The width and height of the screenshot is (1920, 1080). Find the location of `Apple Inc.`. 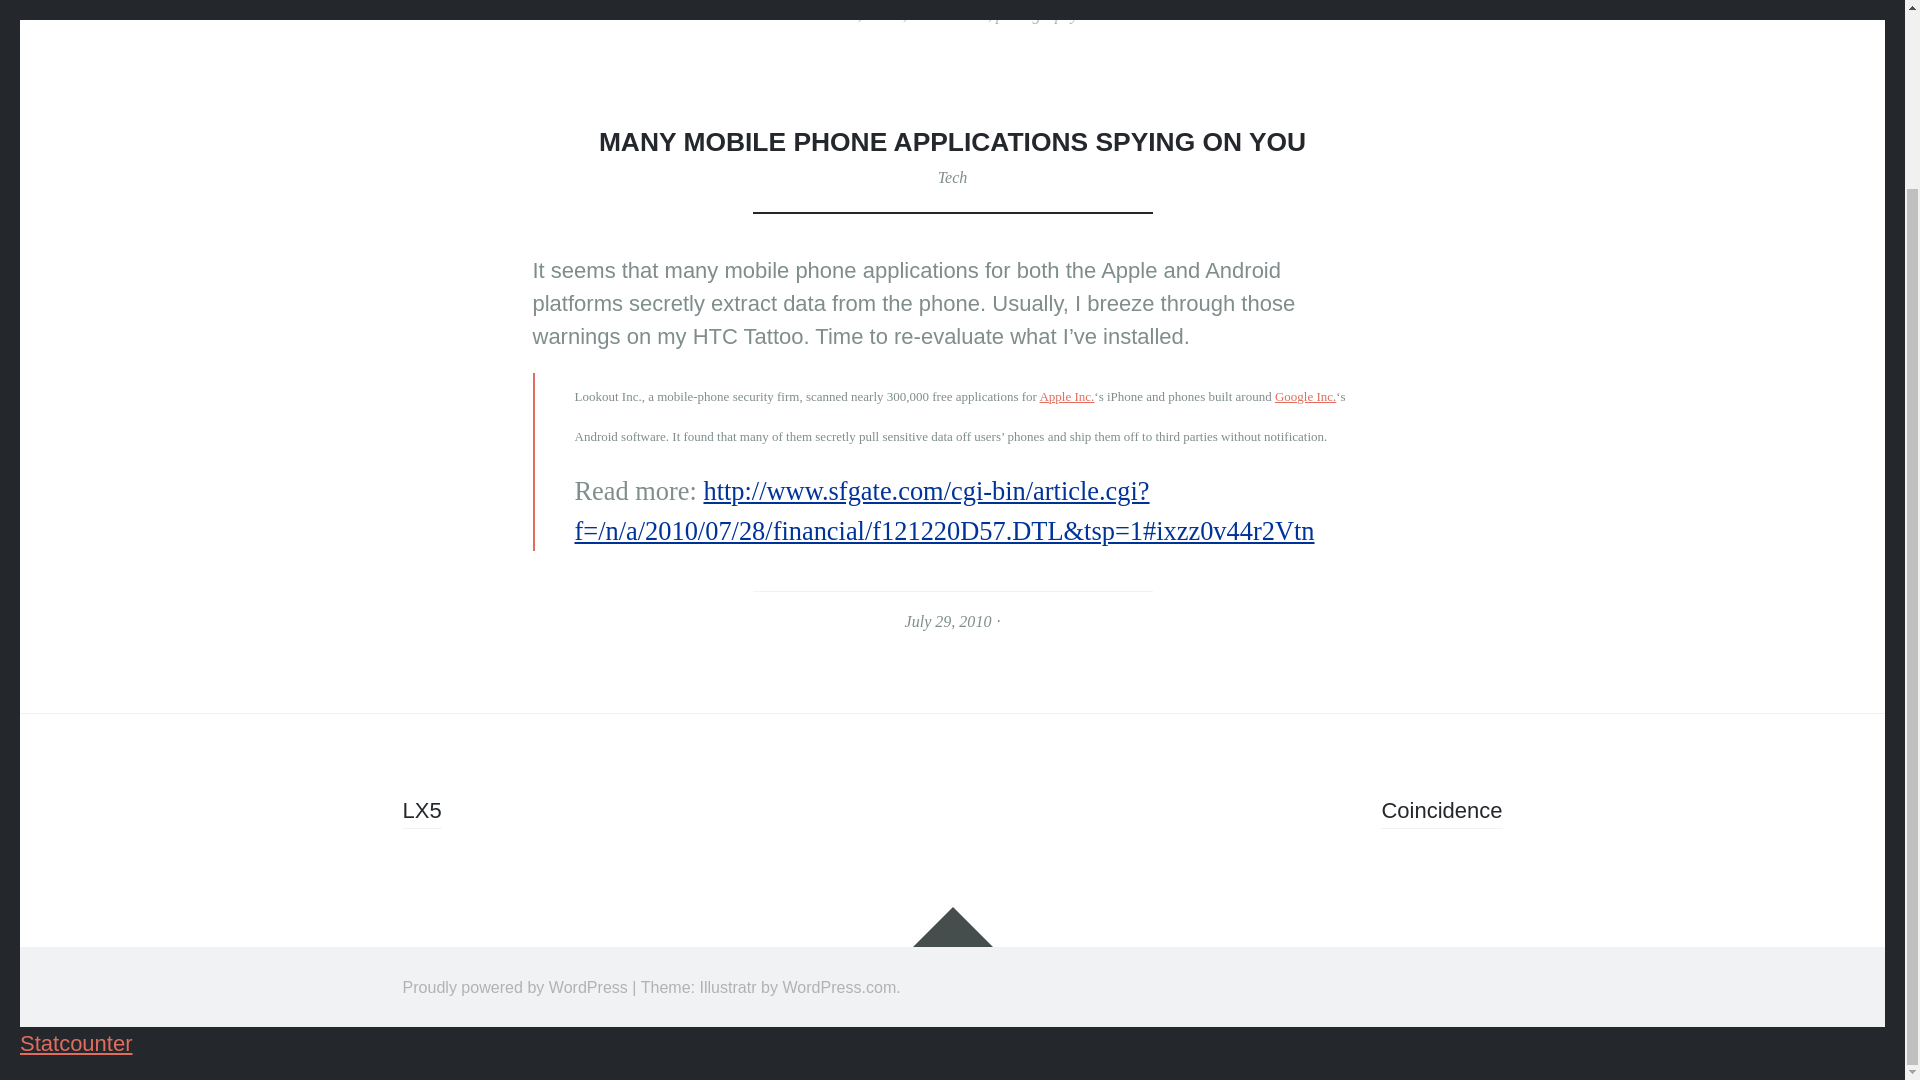

Apple Inc. is located at coordinates (1066, 396).